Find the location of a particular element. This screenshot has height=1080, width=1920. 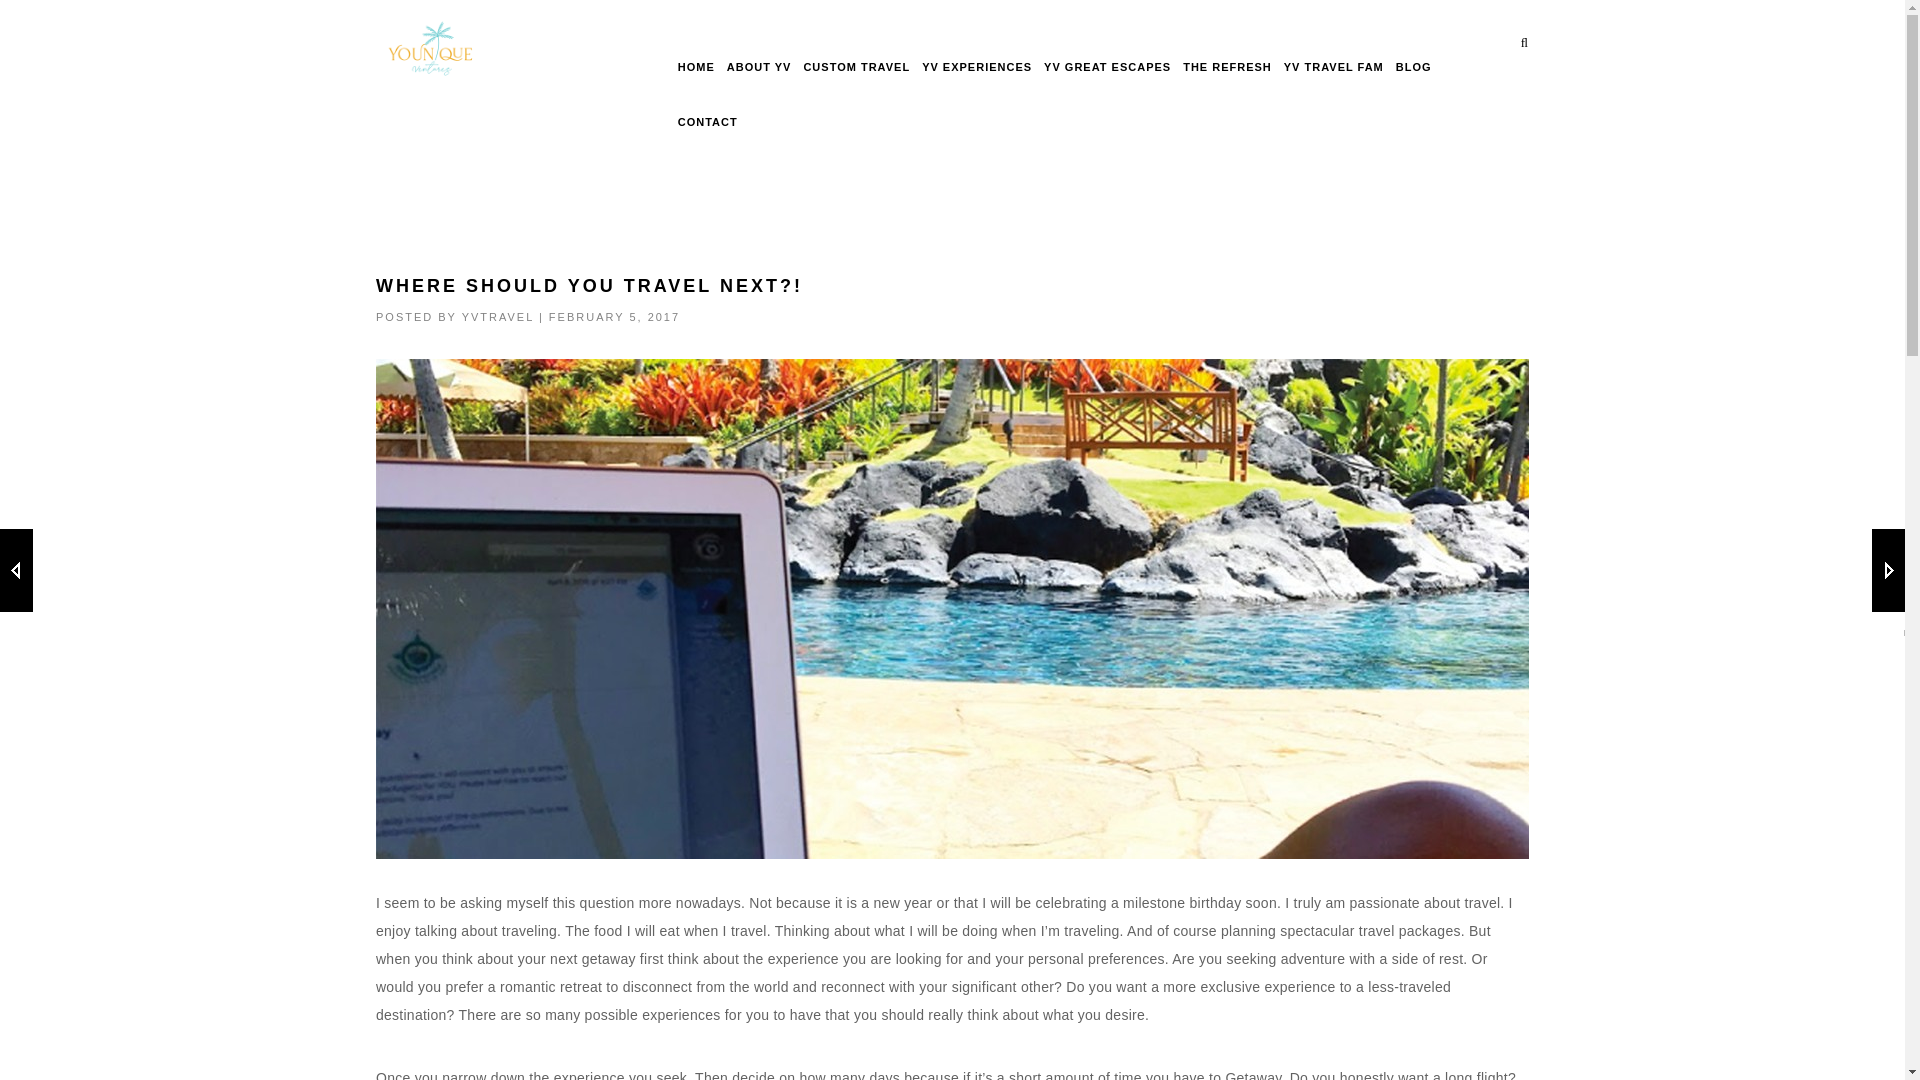

HOME is located at coordinates (696, 68).